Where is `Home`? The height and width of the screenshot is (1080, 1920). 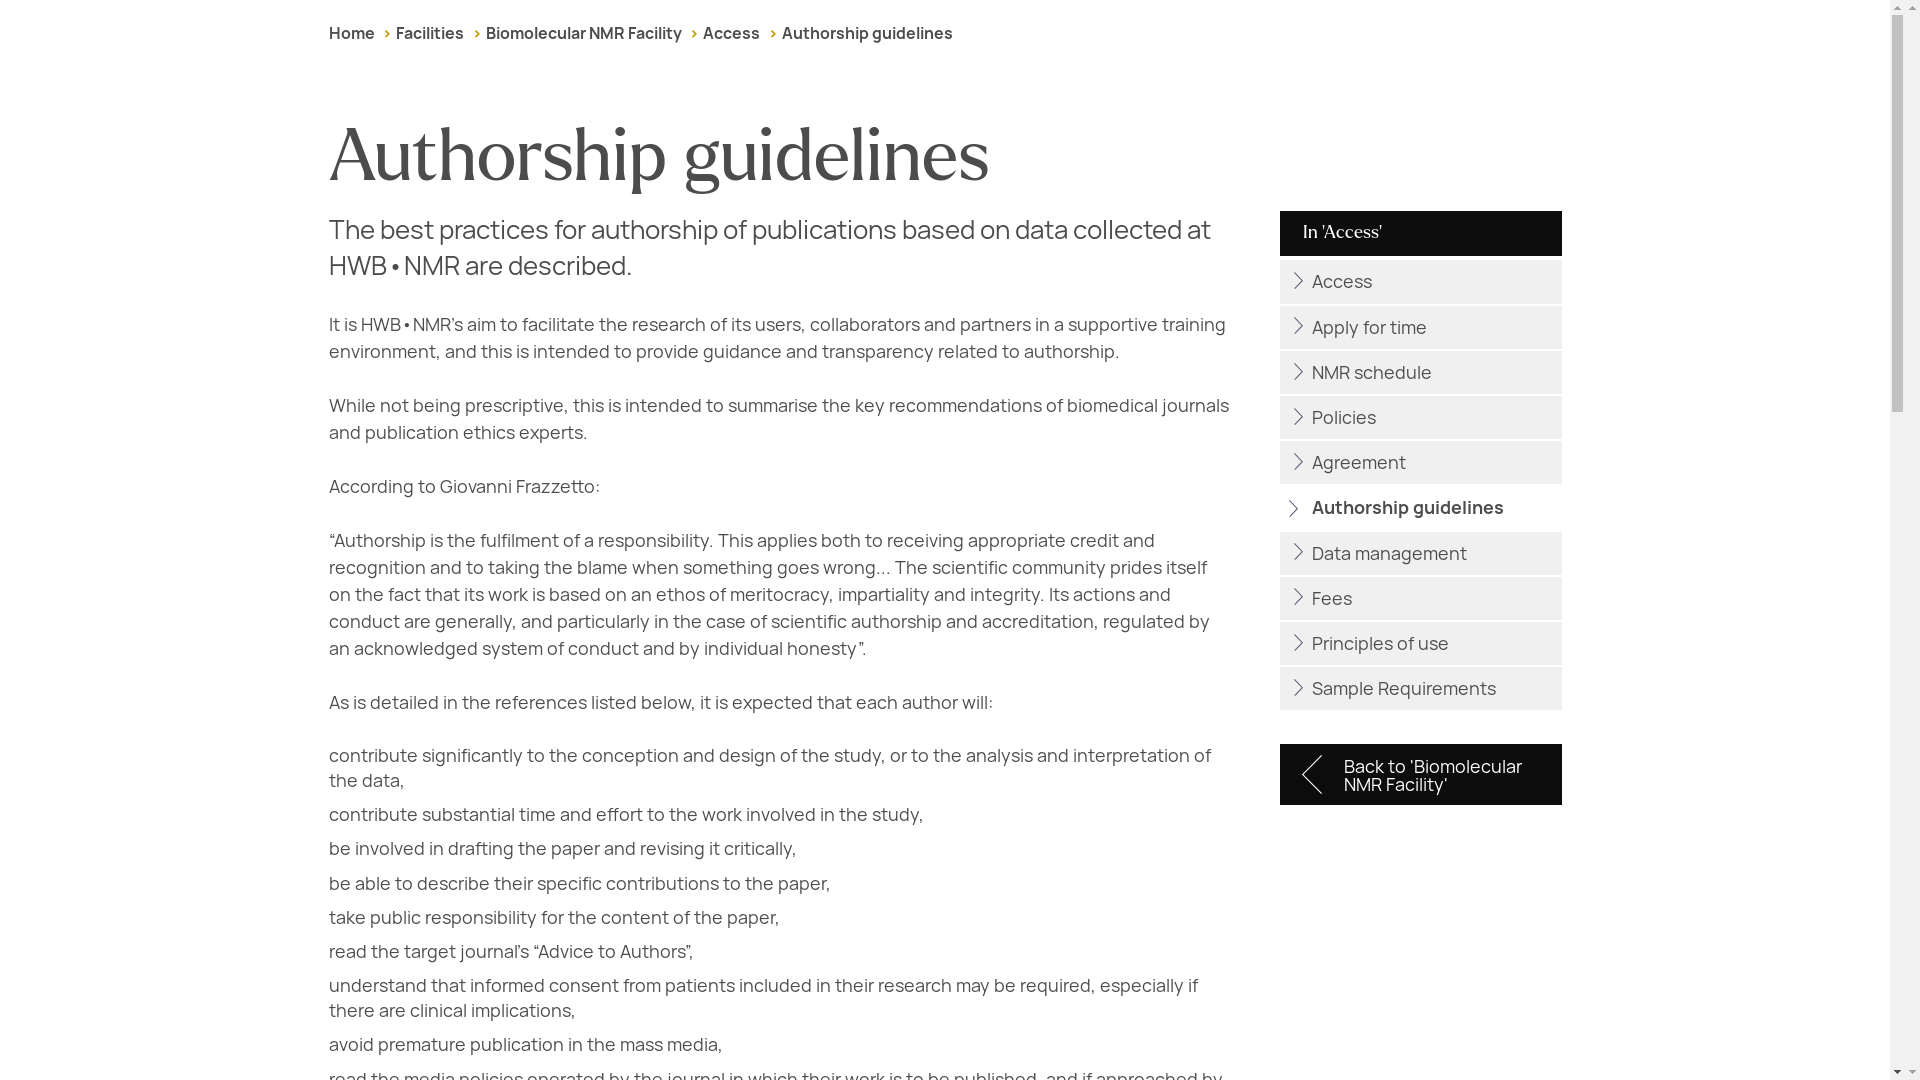
Home is located at coordinates (351, 33).